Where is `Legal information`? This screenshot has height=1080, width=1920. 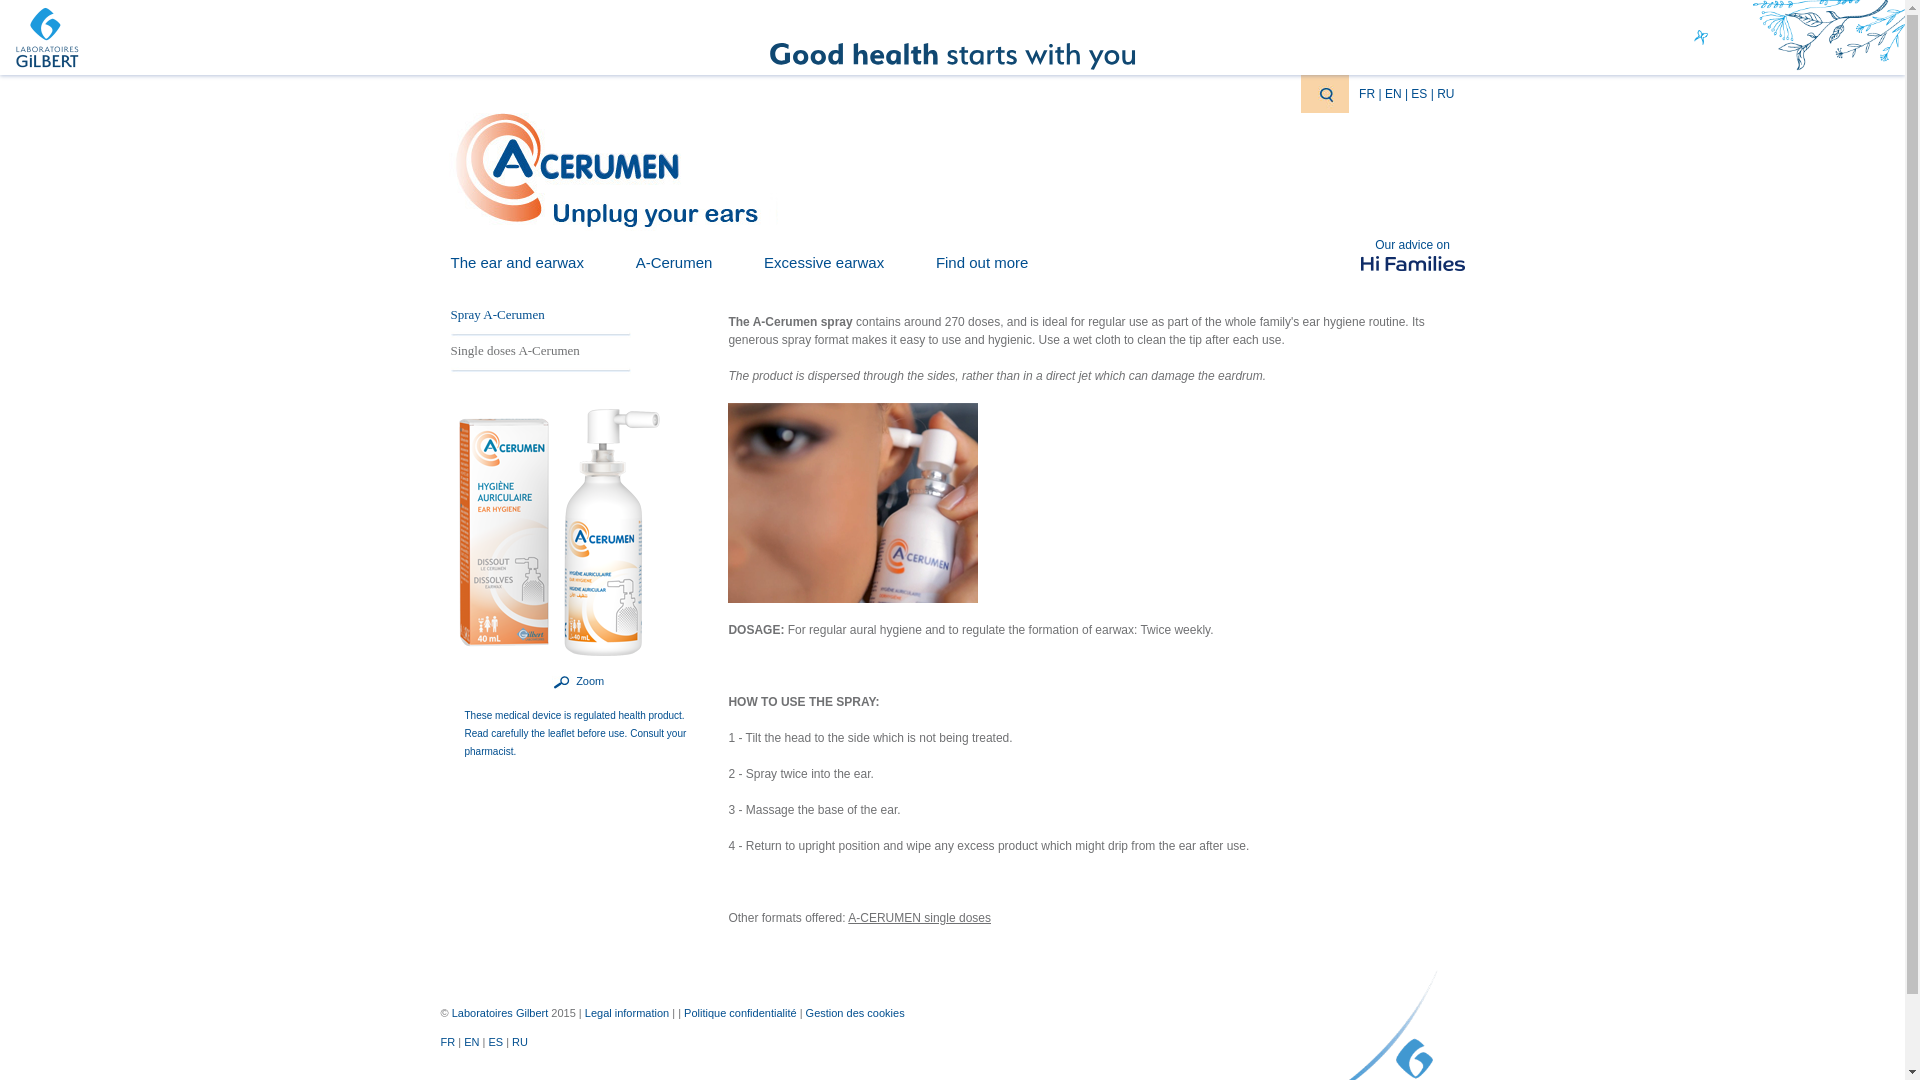
Legal information is located at coordinates (626, 1012).